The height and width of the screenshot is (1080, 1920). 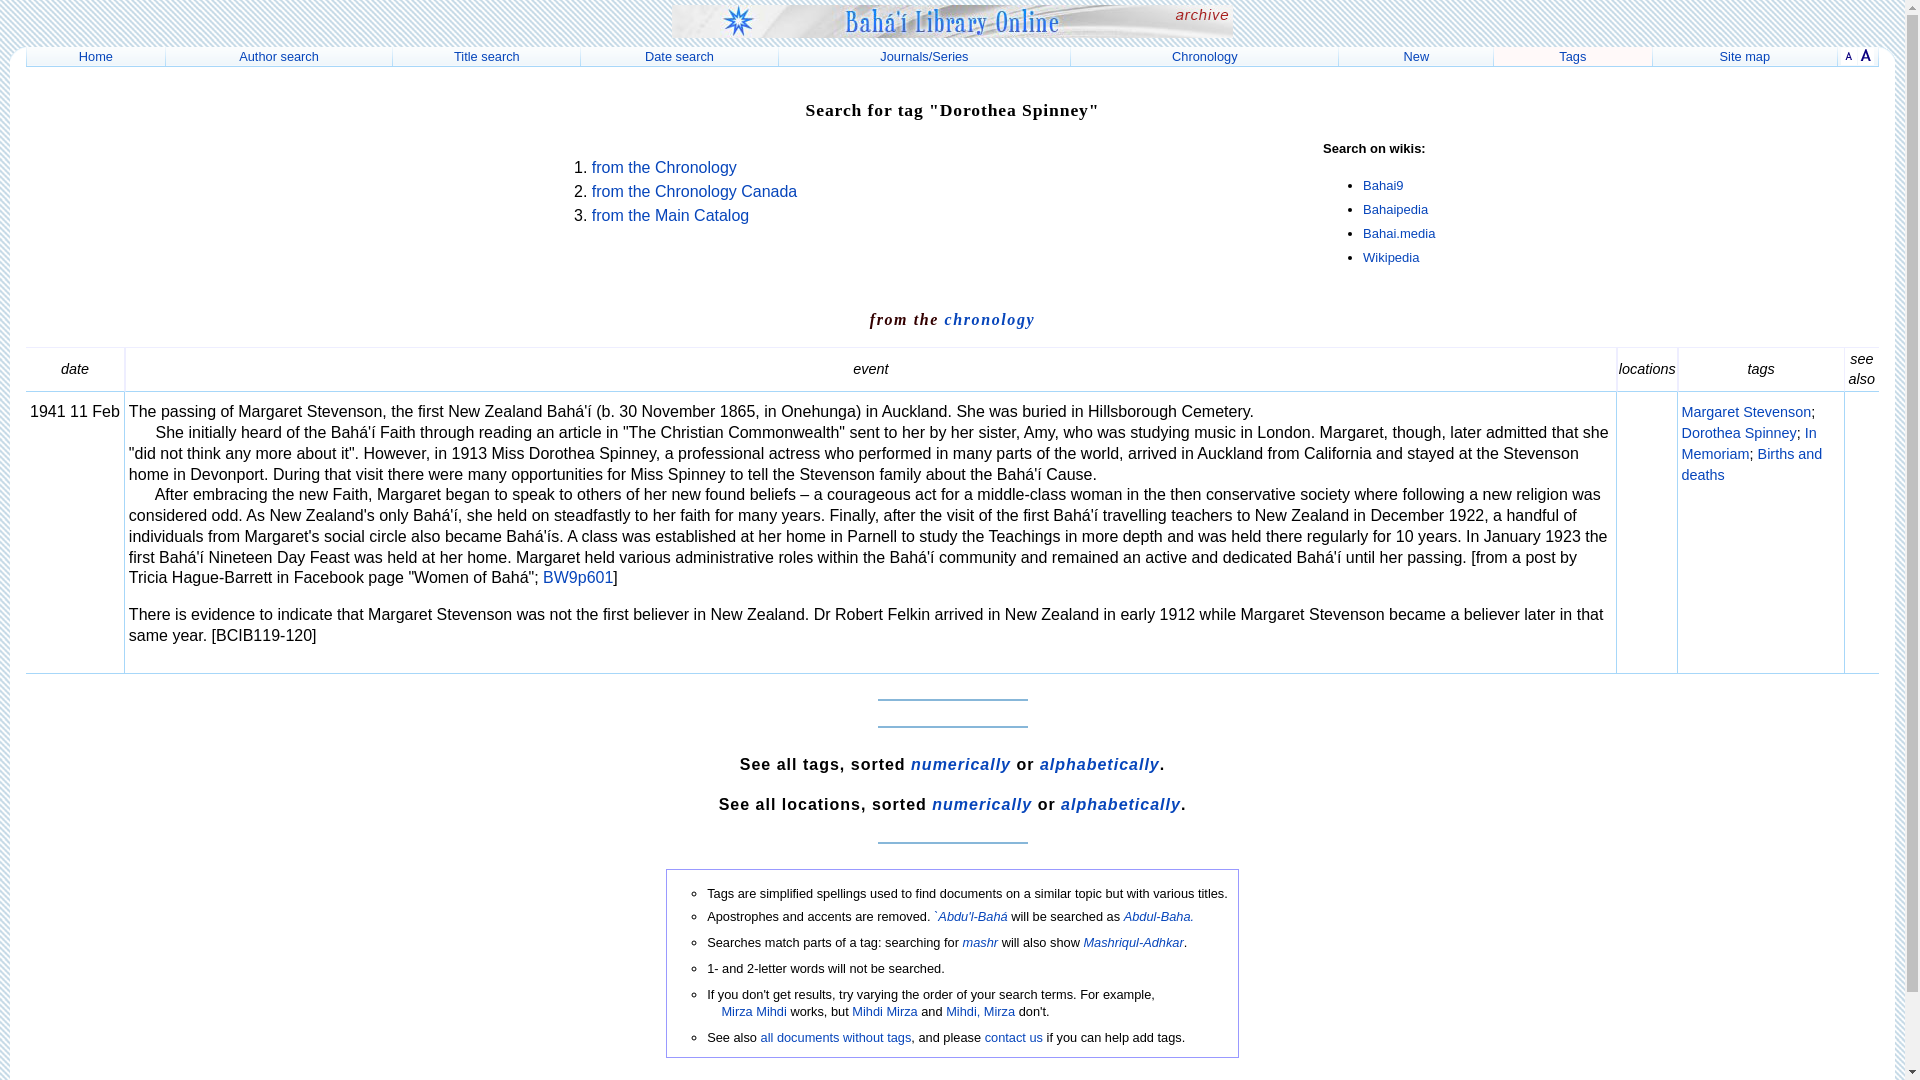 What do you see at coordinates (1572, 56) in the screenshot?
I see `Tags` at bounding box center [1572, 56].